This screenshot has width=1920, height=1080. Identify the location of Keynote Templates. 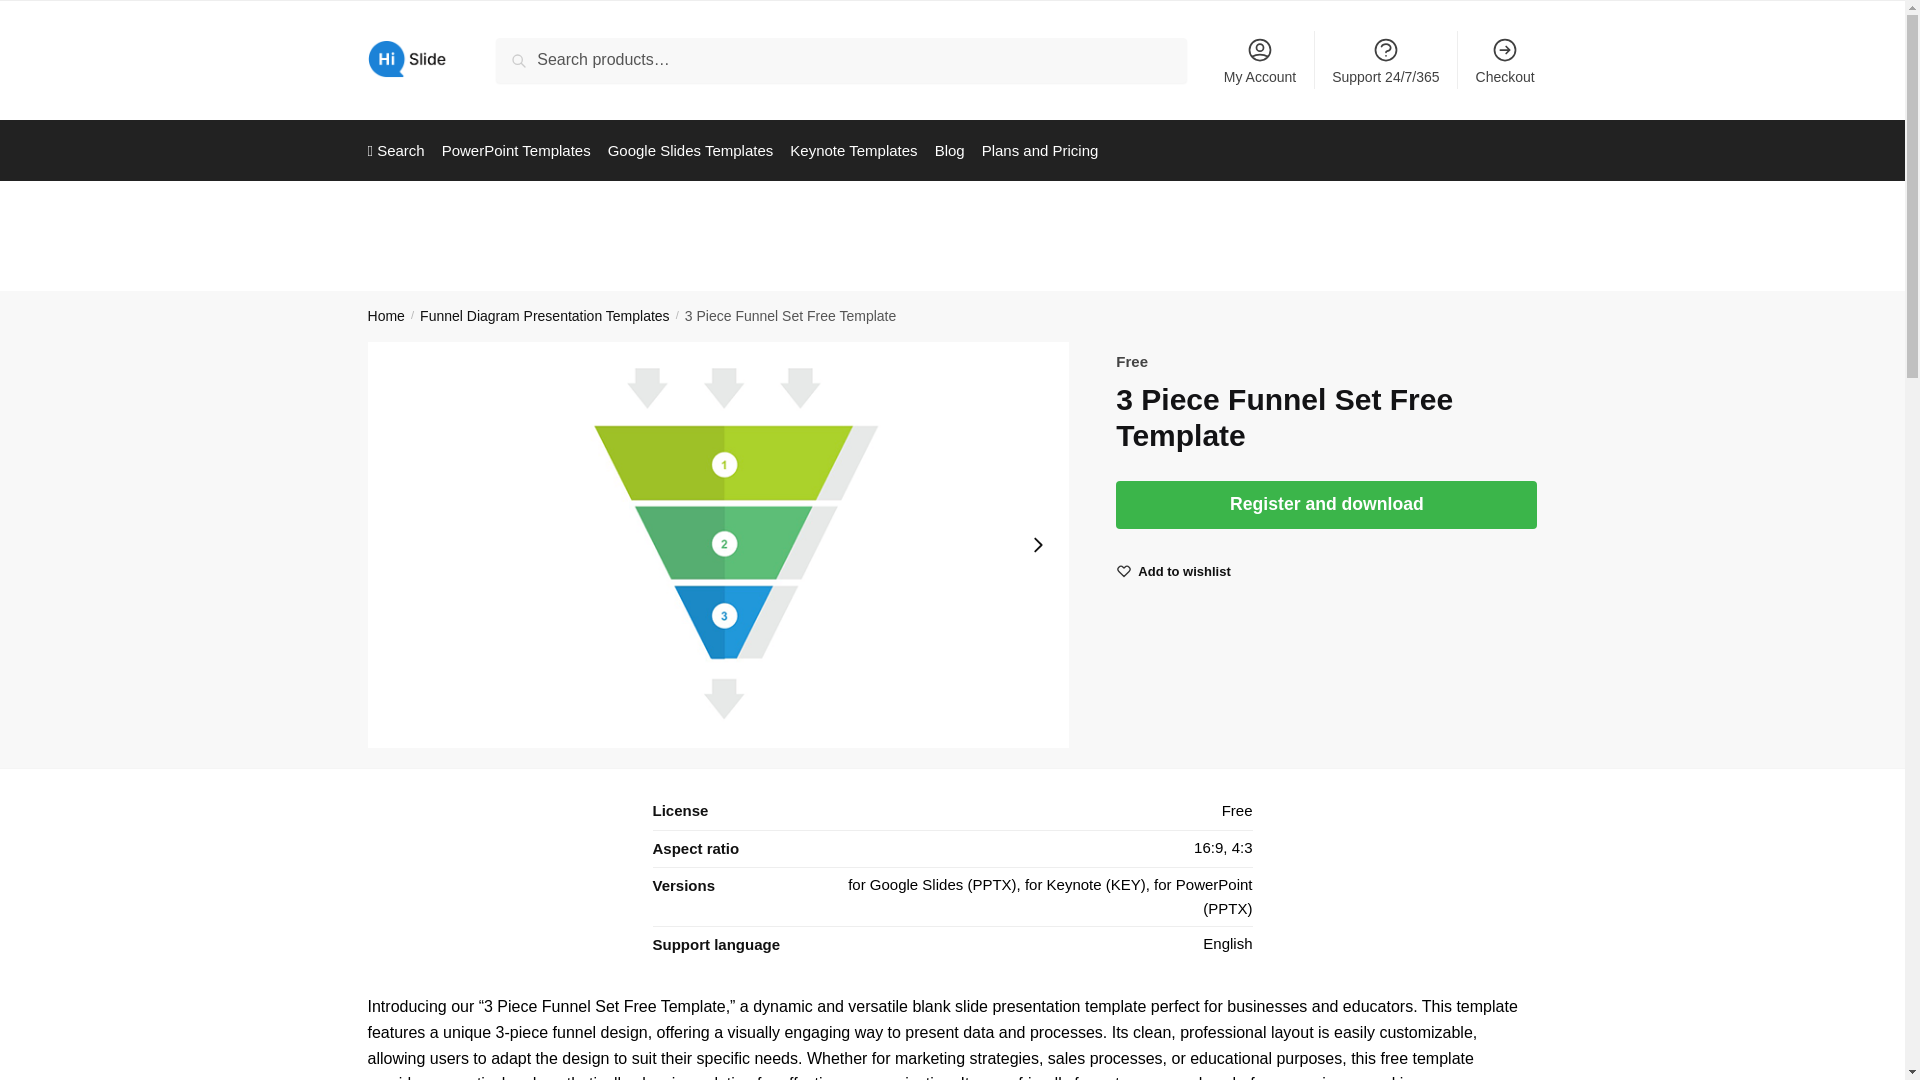
(853, 150).